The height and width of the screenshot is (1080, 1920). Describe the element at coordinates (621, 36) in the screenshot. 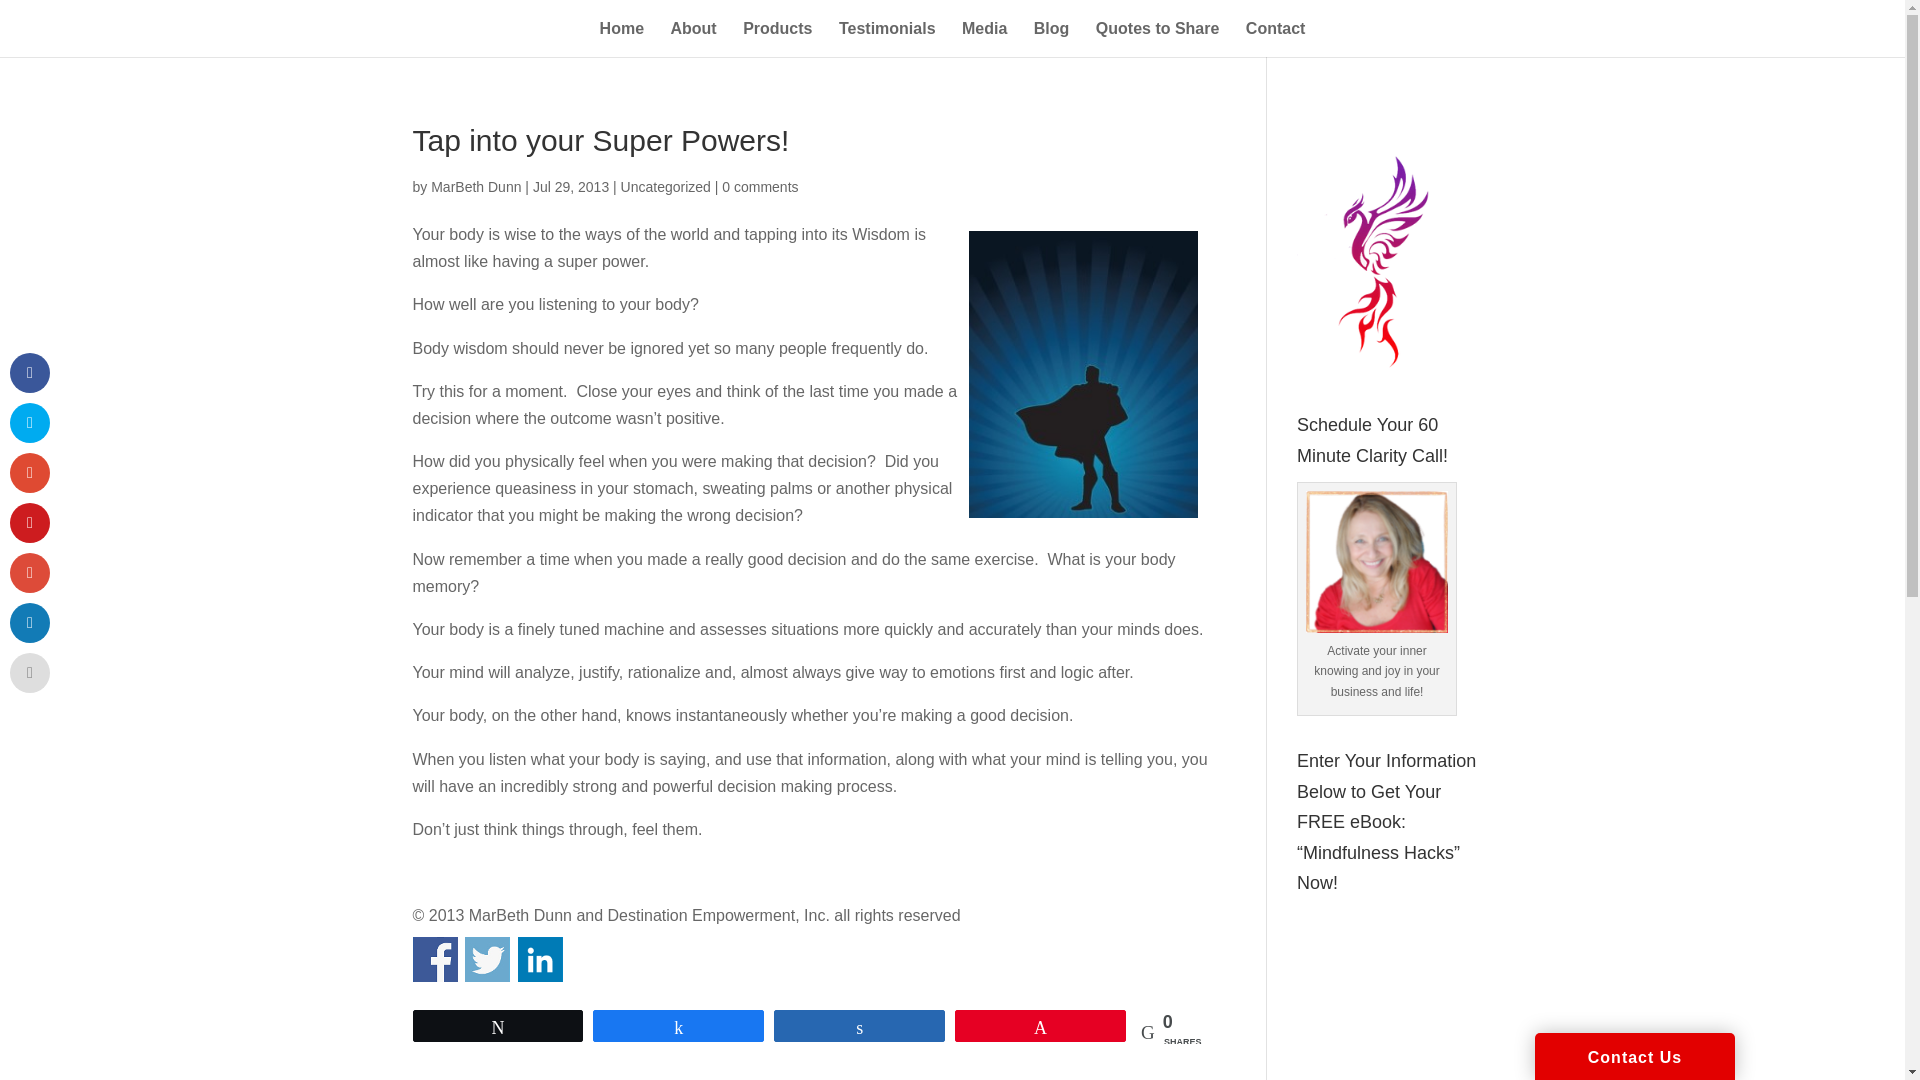

I see `Home` at that location.